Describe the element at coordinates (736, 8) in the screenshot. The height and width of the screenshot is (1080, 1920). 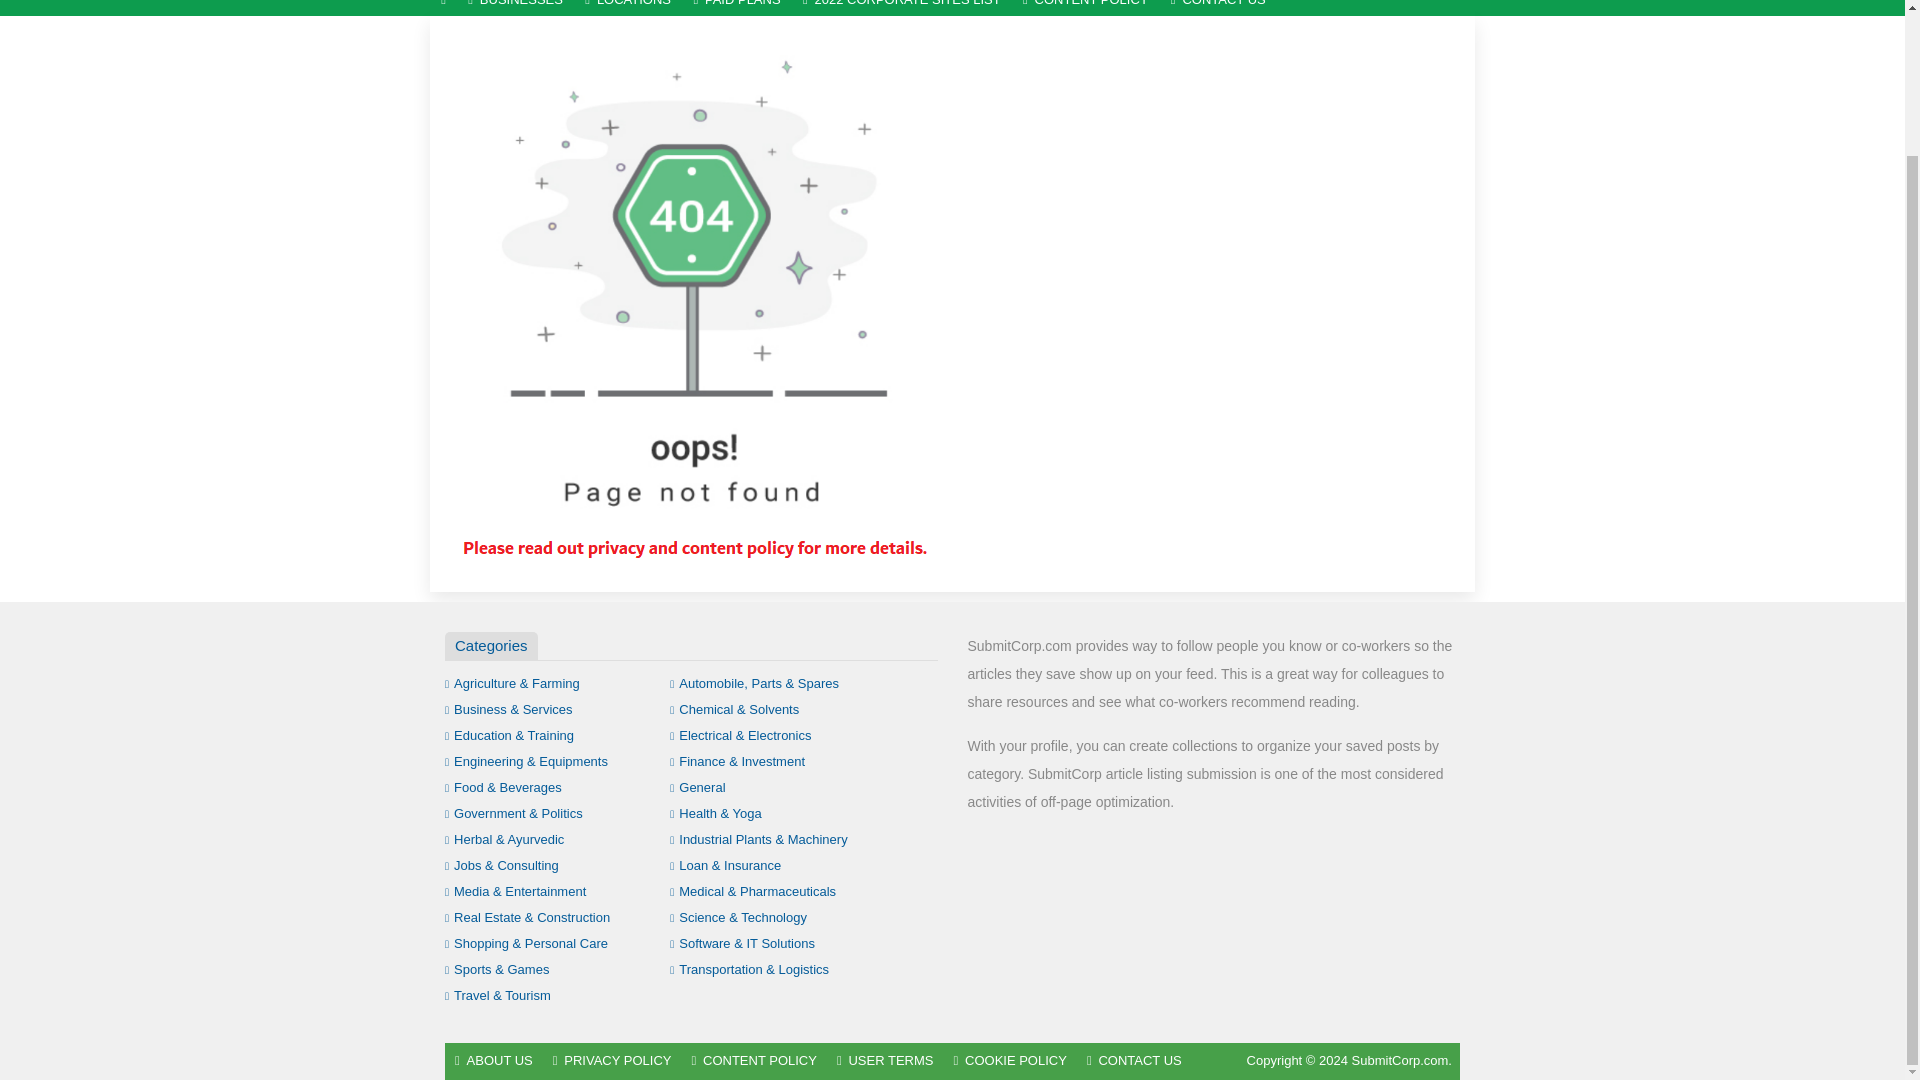
I see `PAID PLANS` at that location.